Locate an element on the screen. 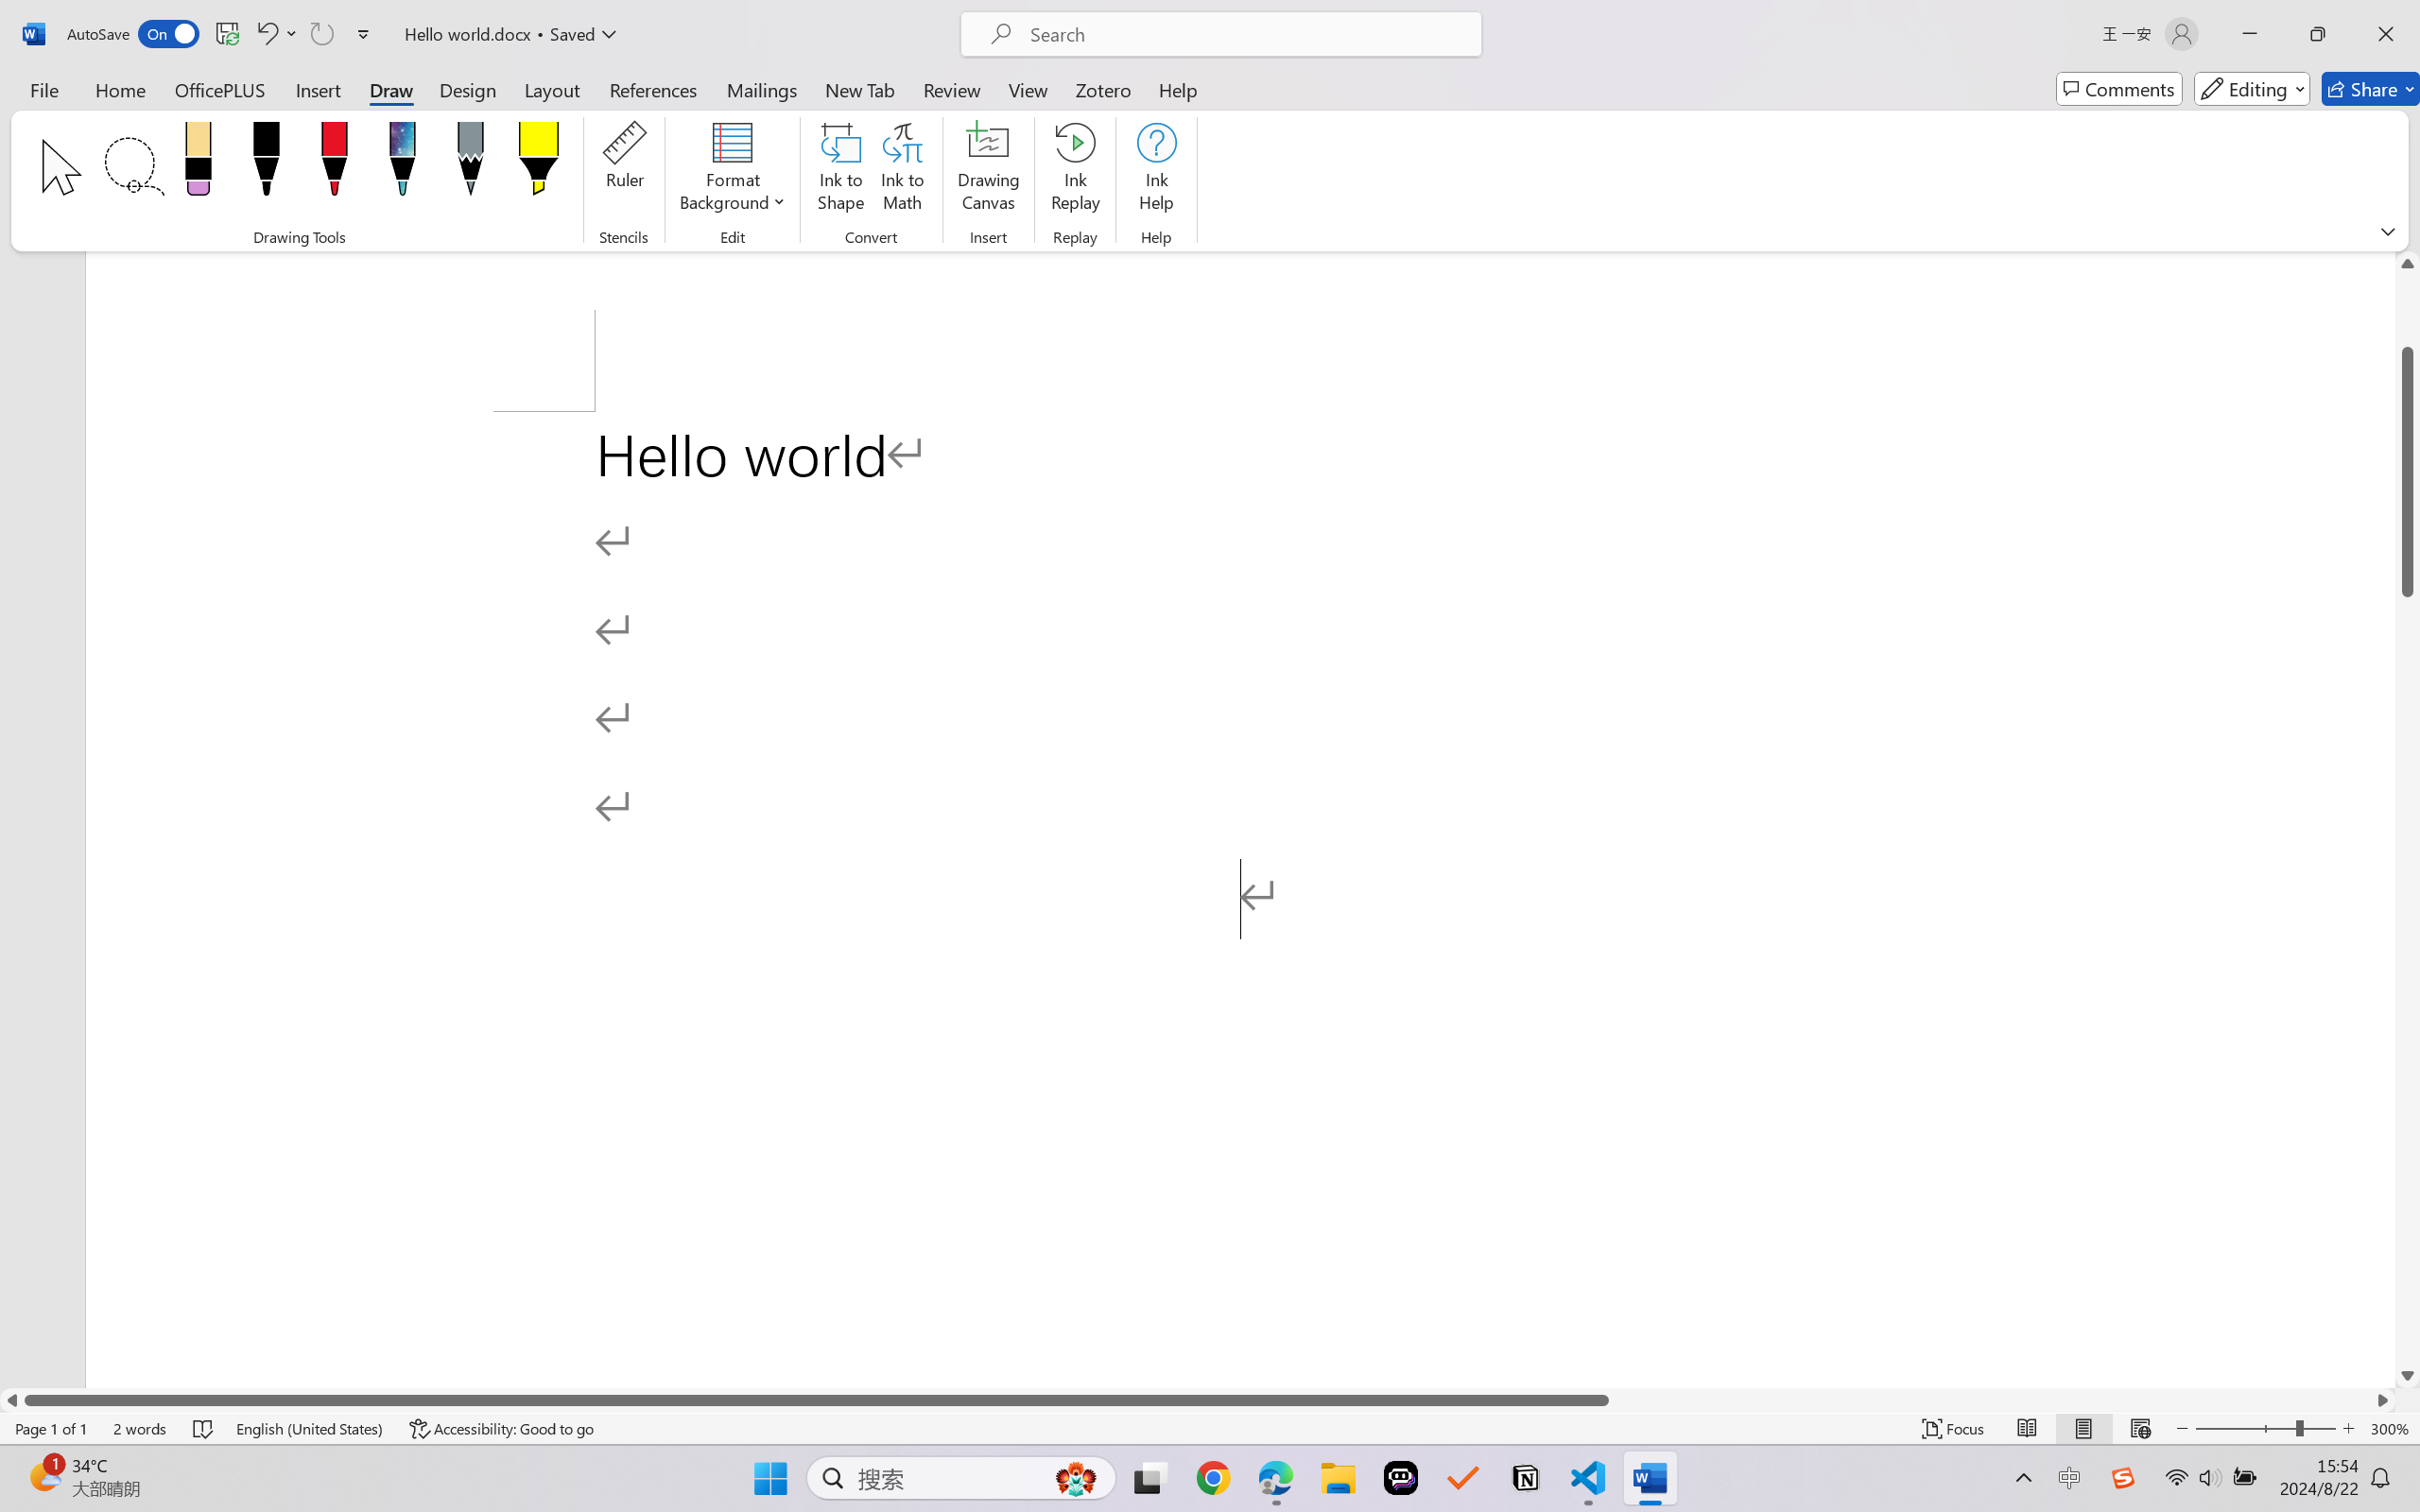 The width and height of the screenshot is (2420, 1512). Page Number Page 1 of 1 is located at coordinates (51, 1429).